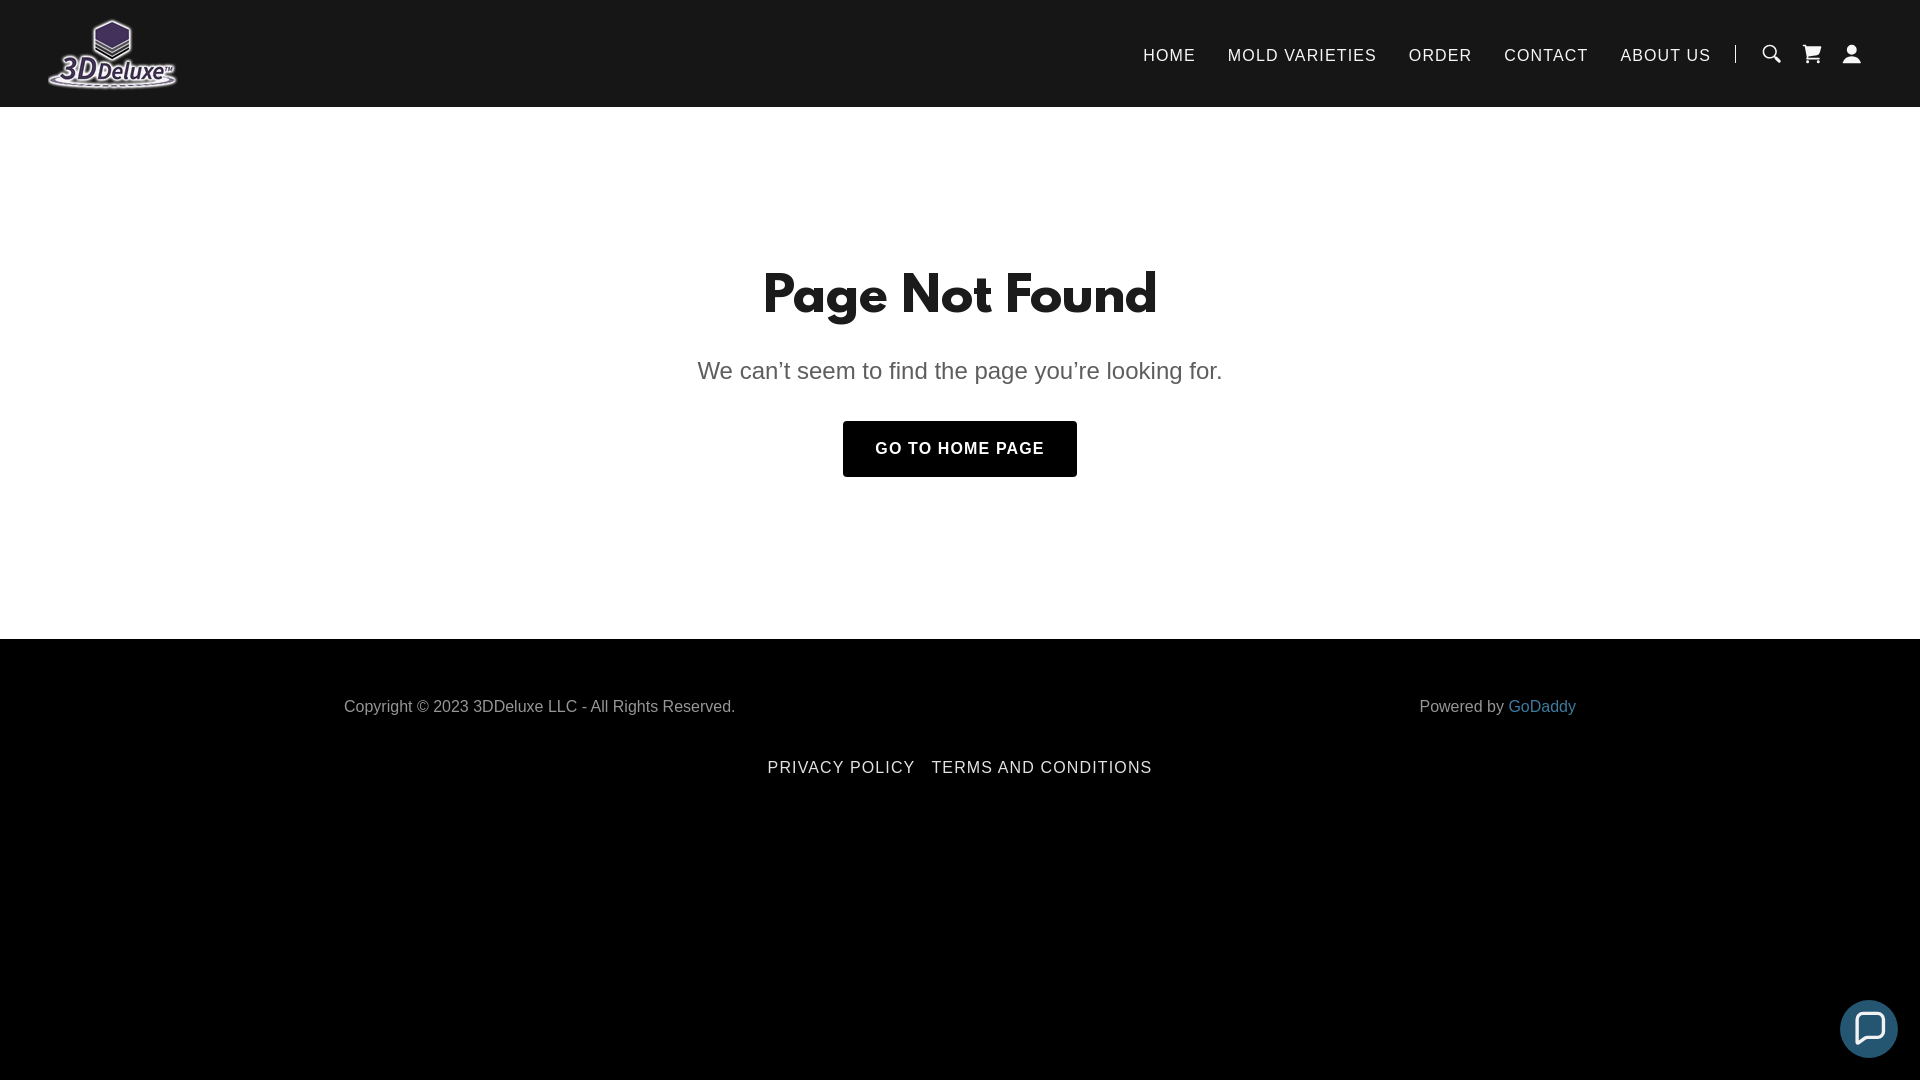 Image resolution: width=1920 pixels, height=1080 pixels. Describe the element at coordinates (1440, 56) in the screenshot. I see `ORDER` at that location.